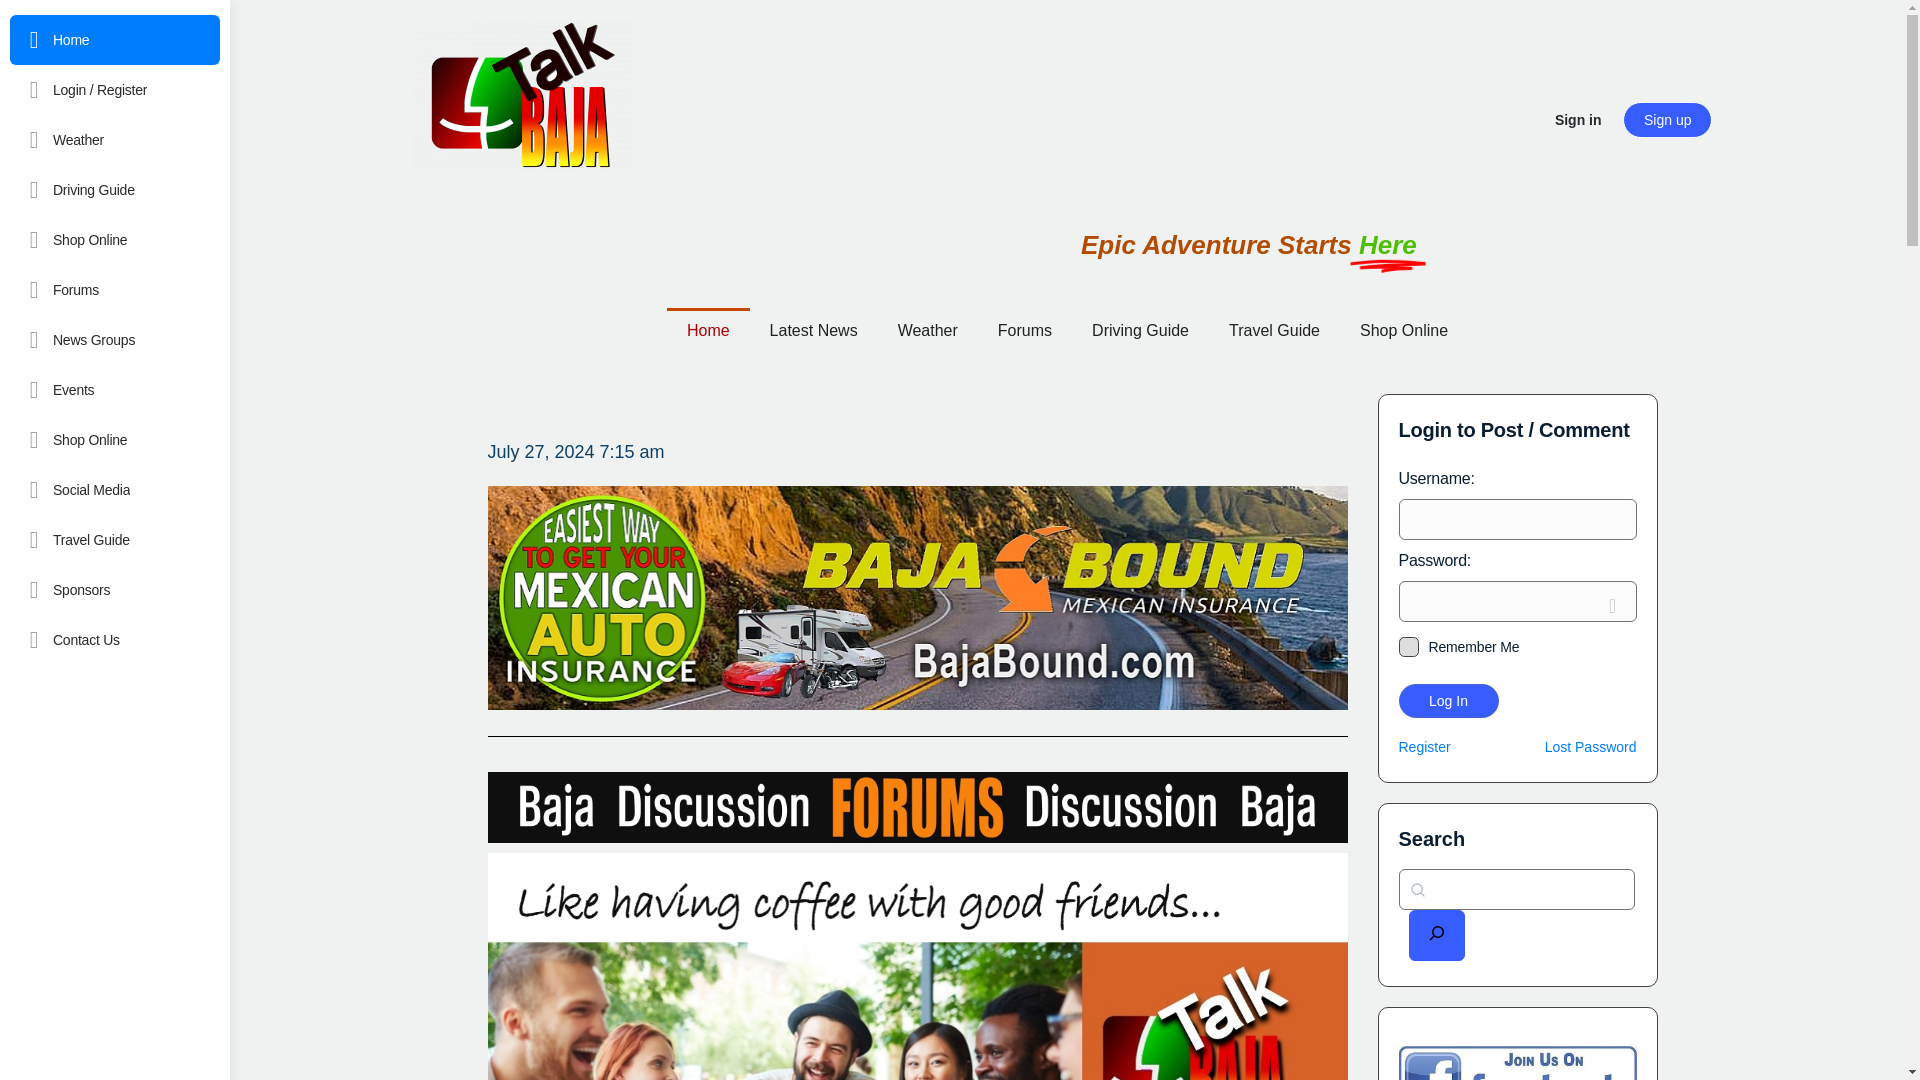 This screenshot has width=1920, height=1080. I want to click on Forums, so click(114, 290).